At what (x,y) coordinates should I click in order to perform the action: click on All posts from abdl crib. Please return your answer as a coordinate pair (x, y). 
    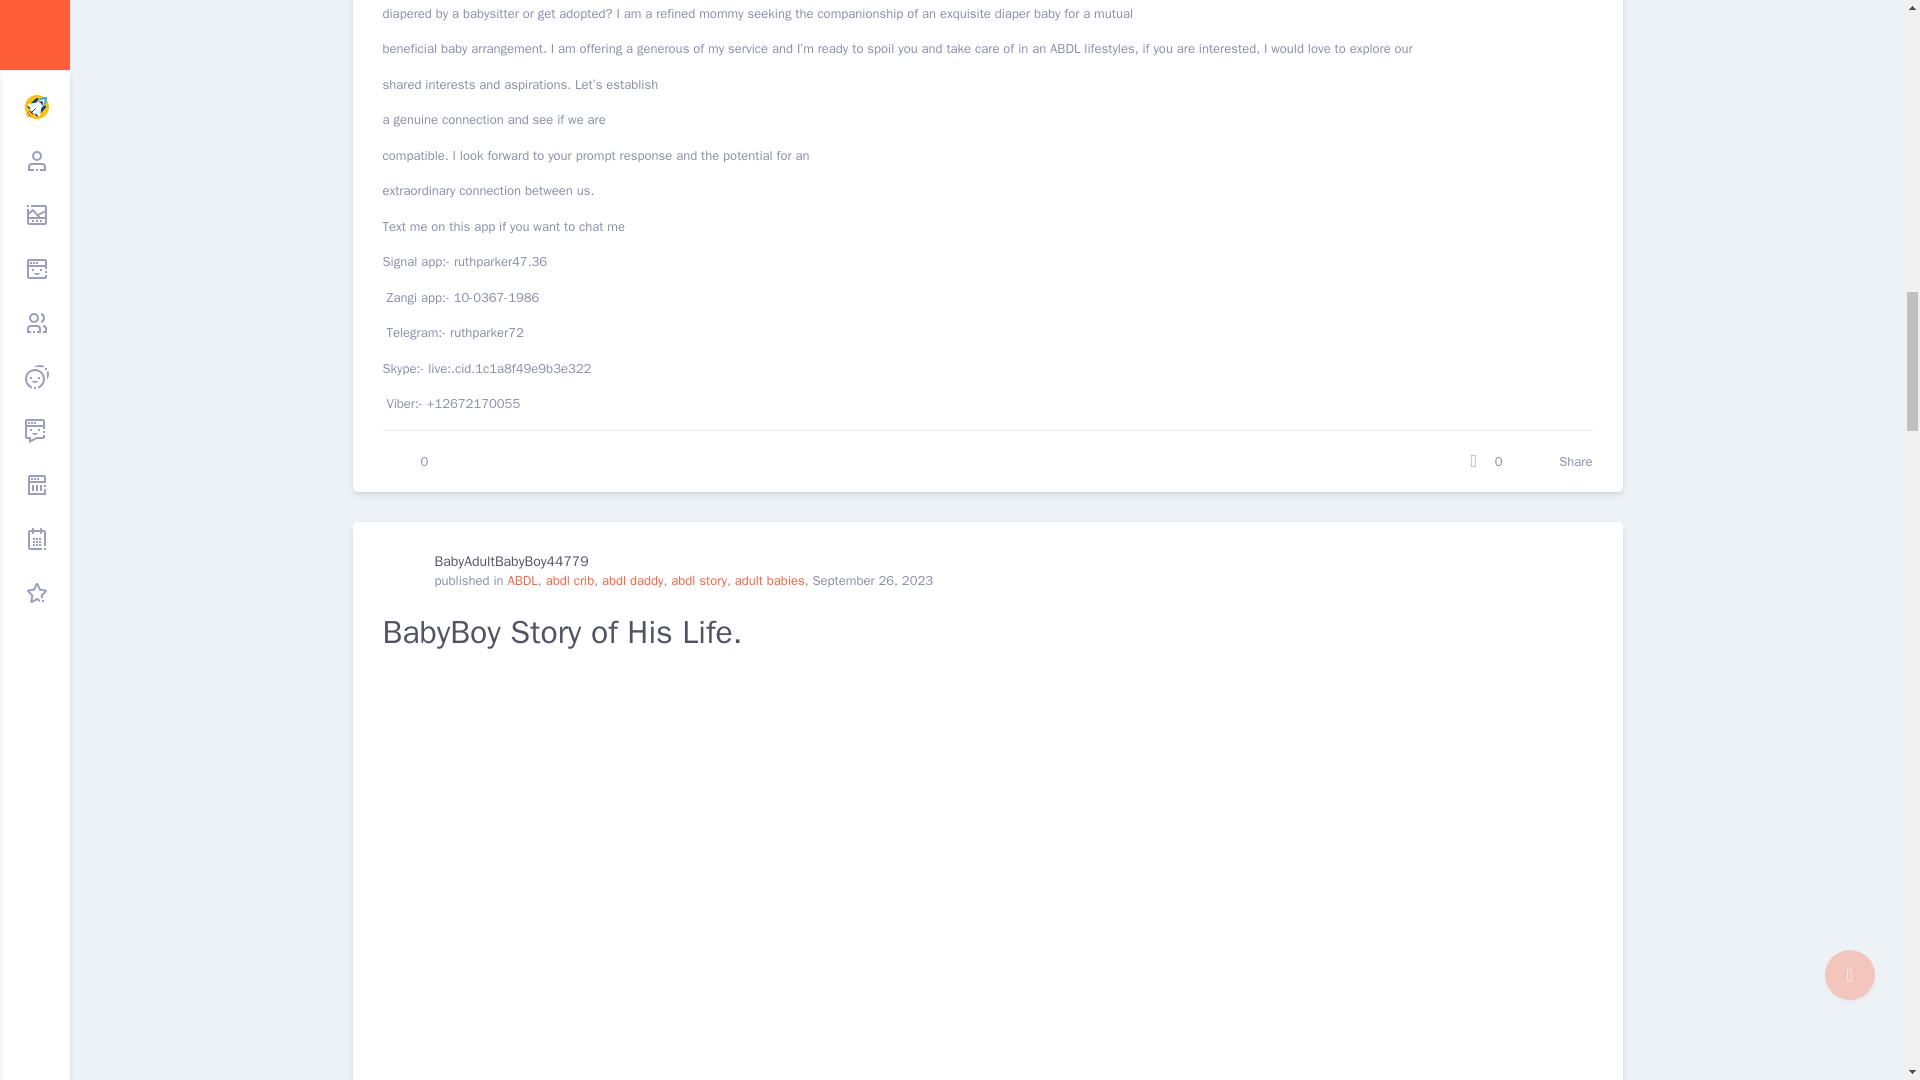
    Looking at the image, I should click on (570, 580).